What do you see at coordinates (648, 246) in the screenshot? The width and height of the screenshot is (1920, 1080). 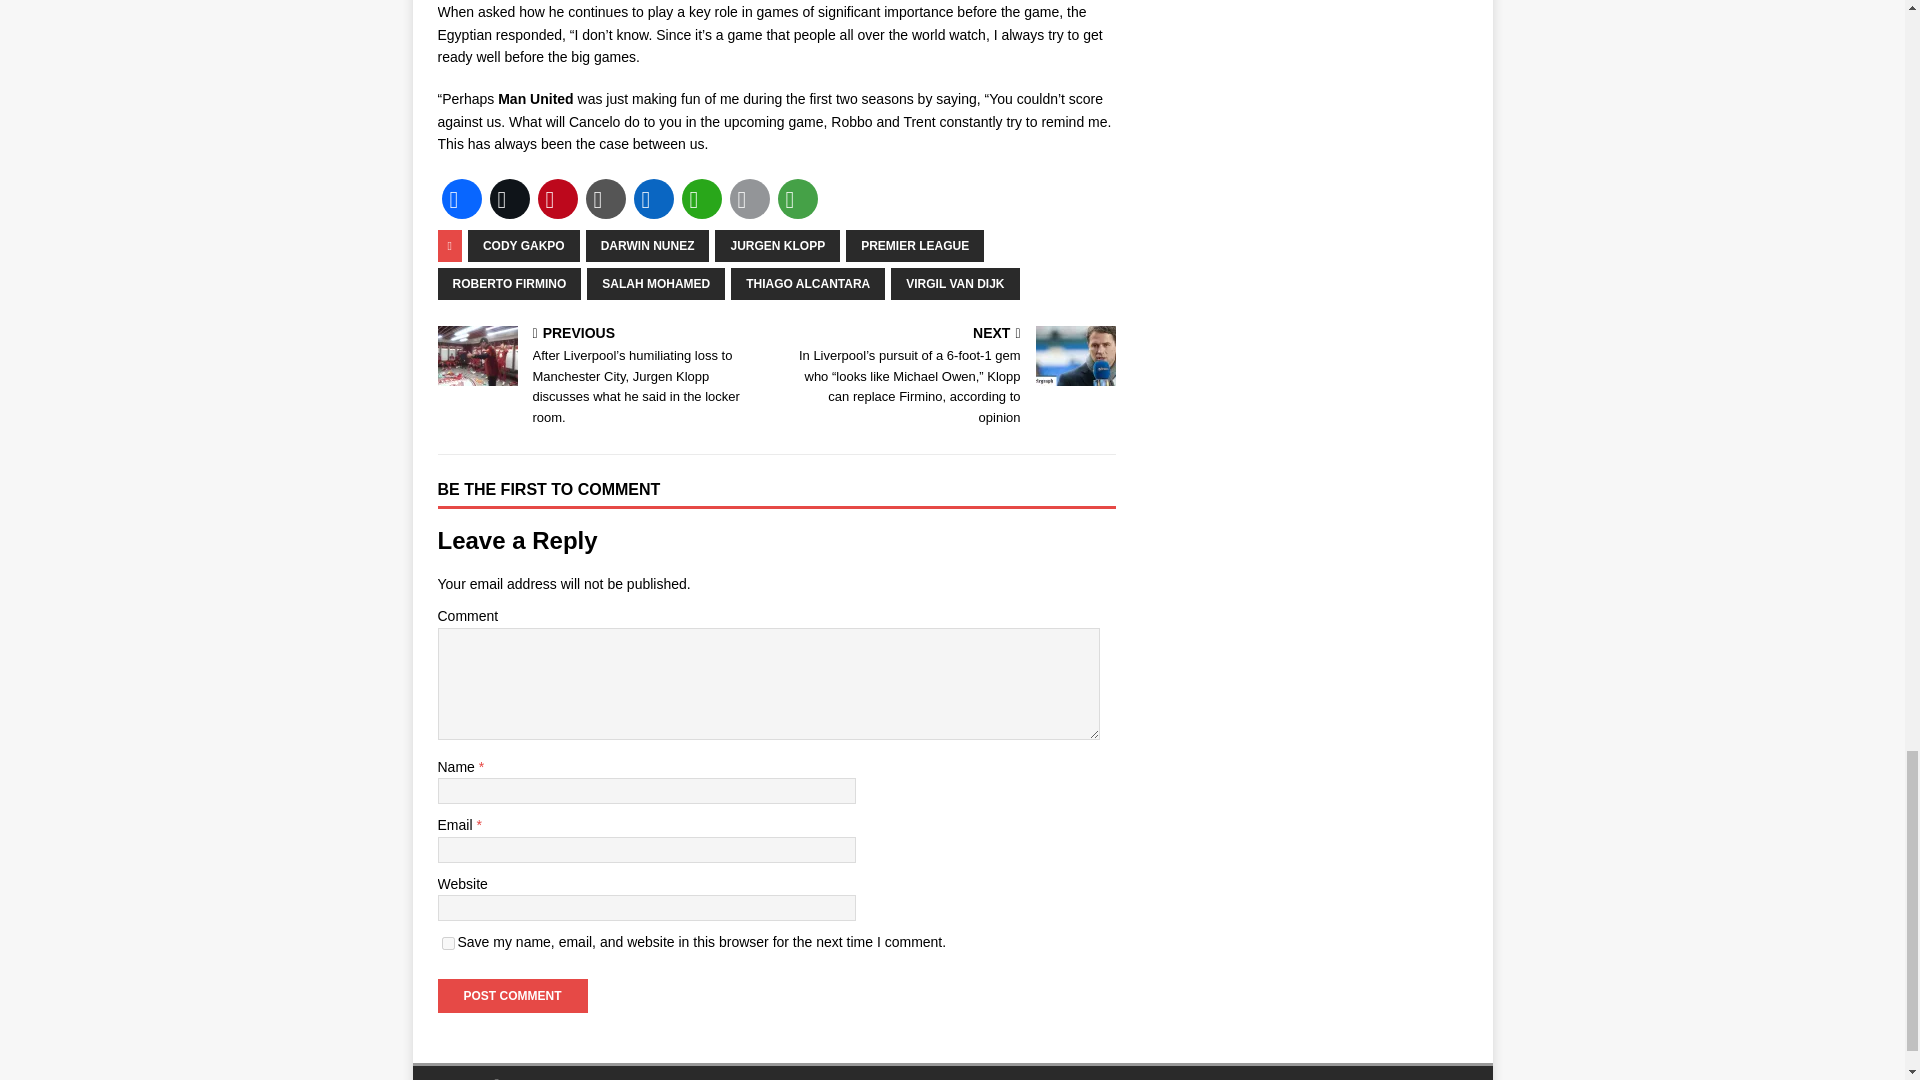 I see `DARWIN NUNEZ` at bounding box center [648, 246].